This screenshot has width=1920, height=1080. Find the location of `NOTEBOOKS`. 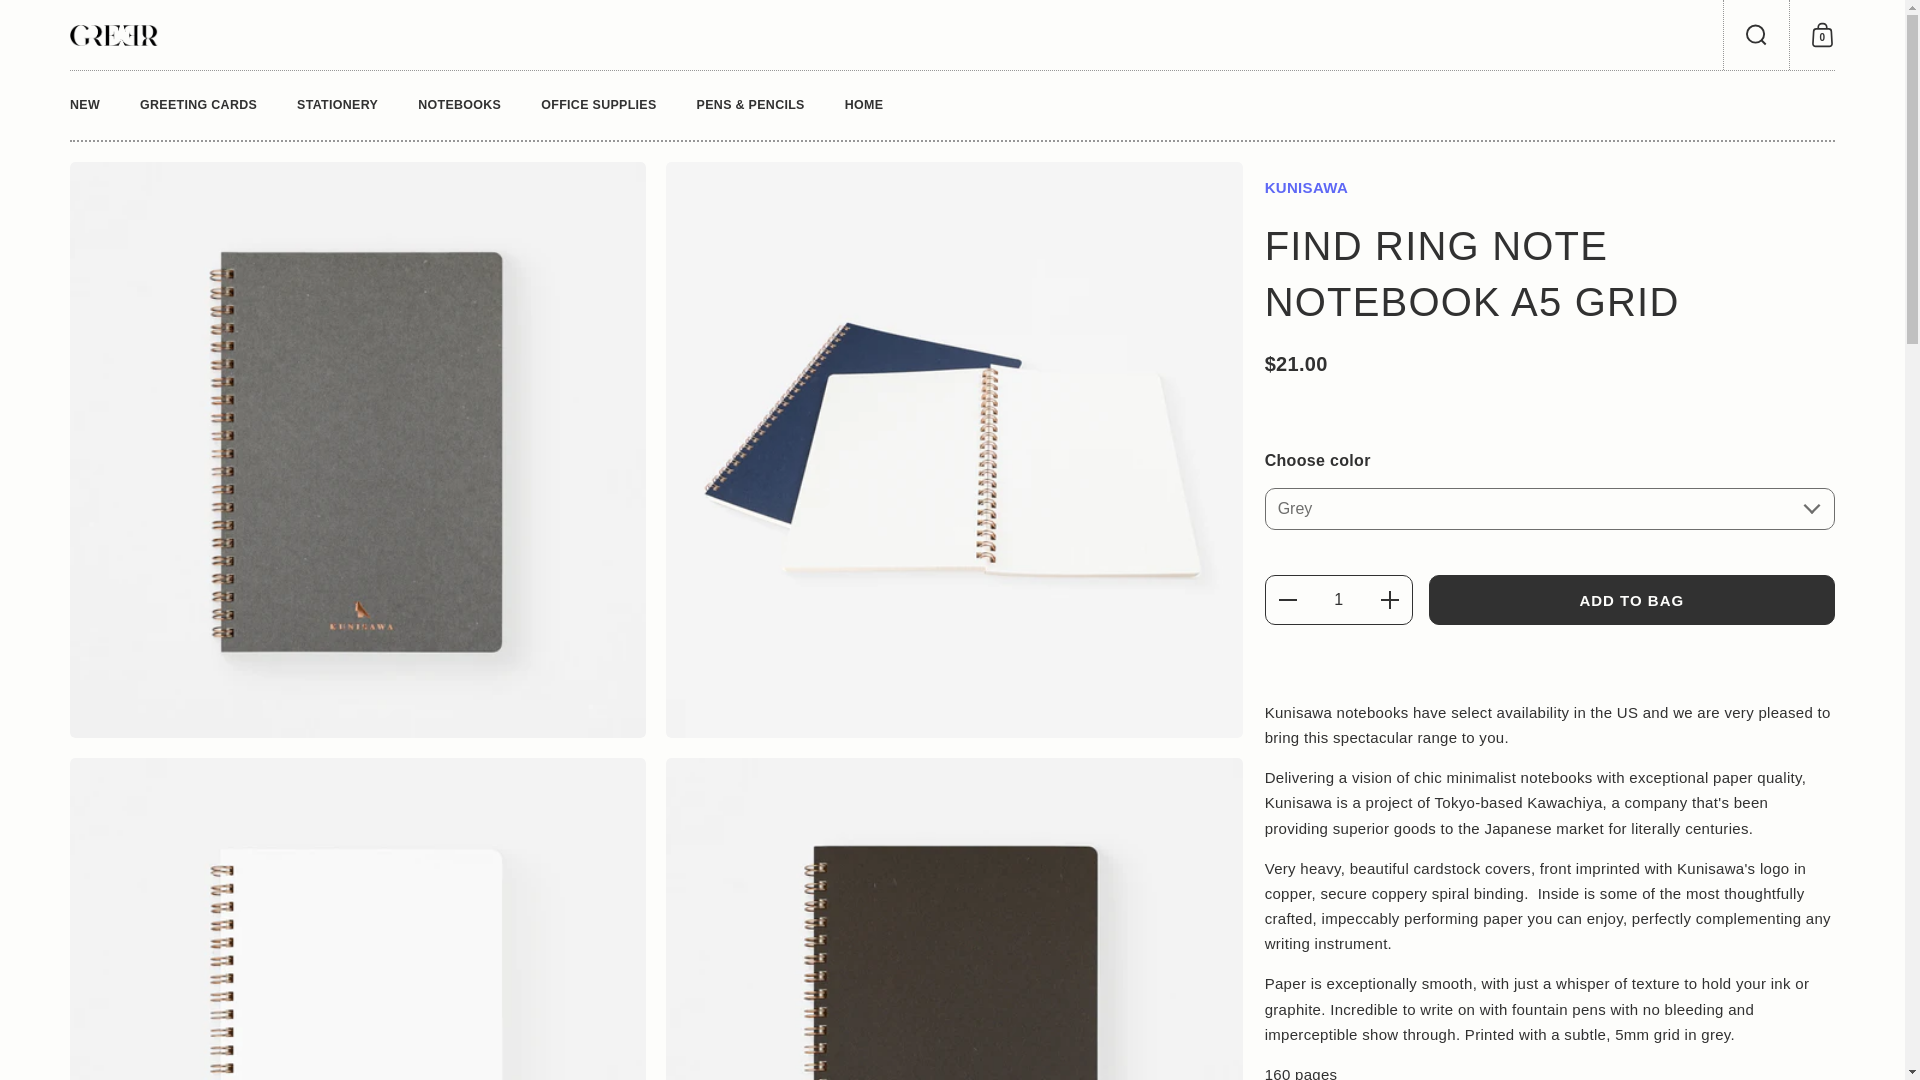

NOTEBOOKS is located at coordinates (458, 105).